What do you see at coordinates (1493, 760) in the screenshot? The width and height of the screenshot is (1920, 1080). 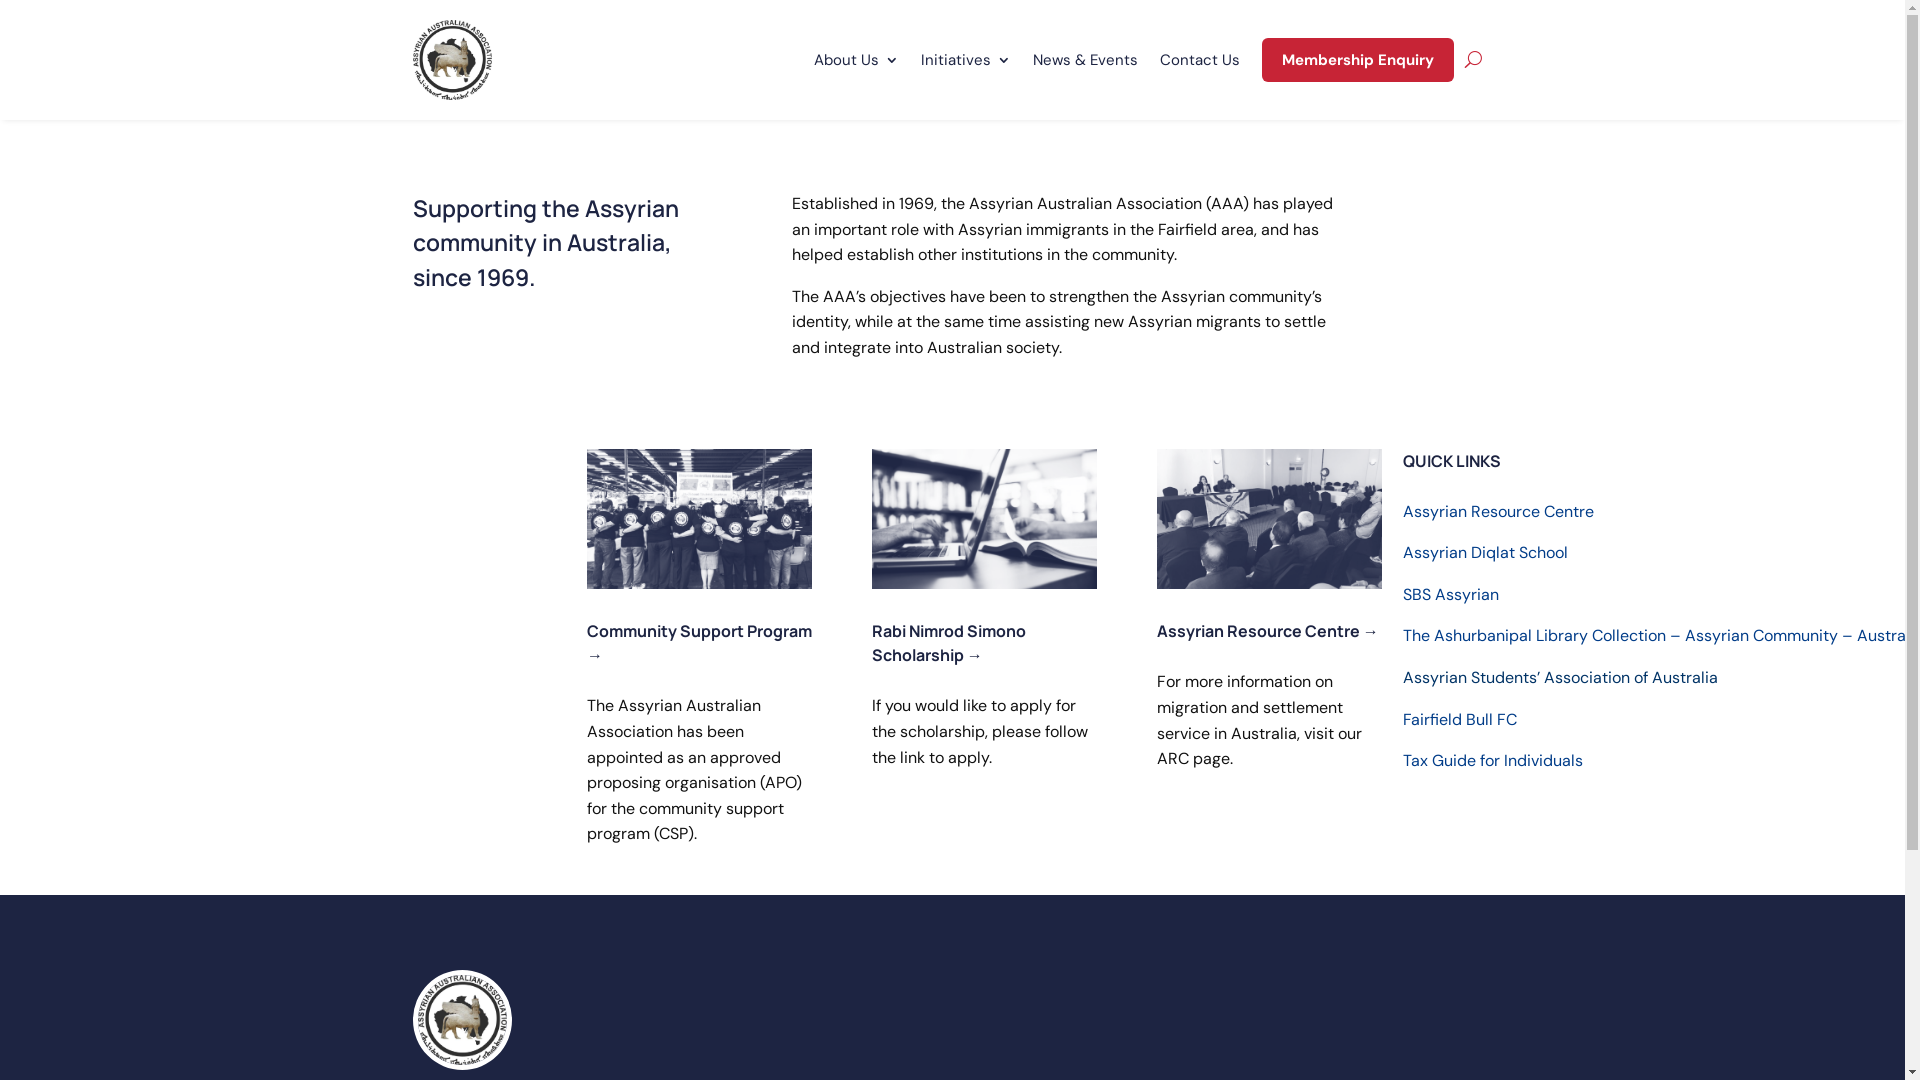 I see `Tax Guide for Individuals` at bounding box center [1493, 760].